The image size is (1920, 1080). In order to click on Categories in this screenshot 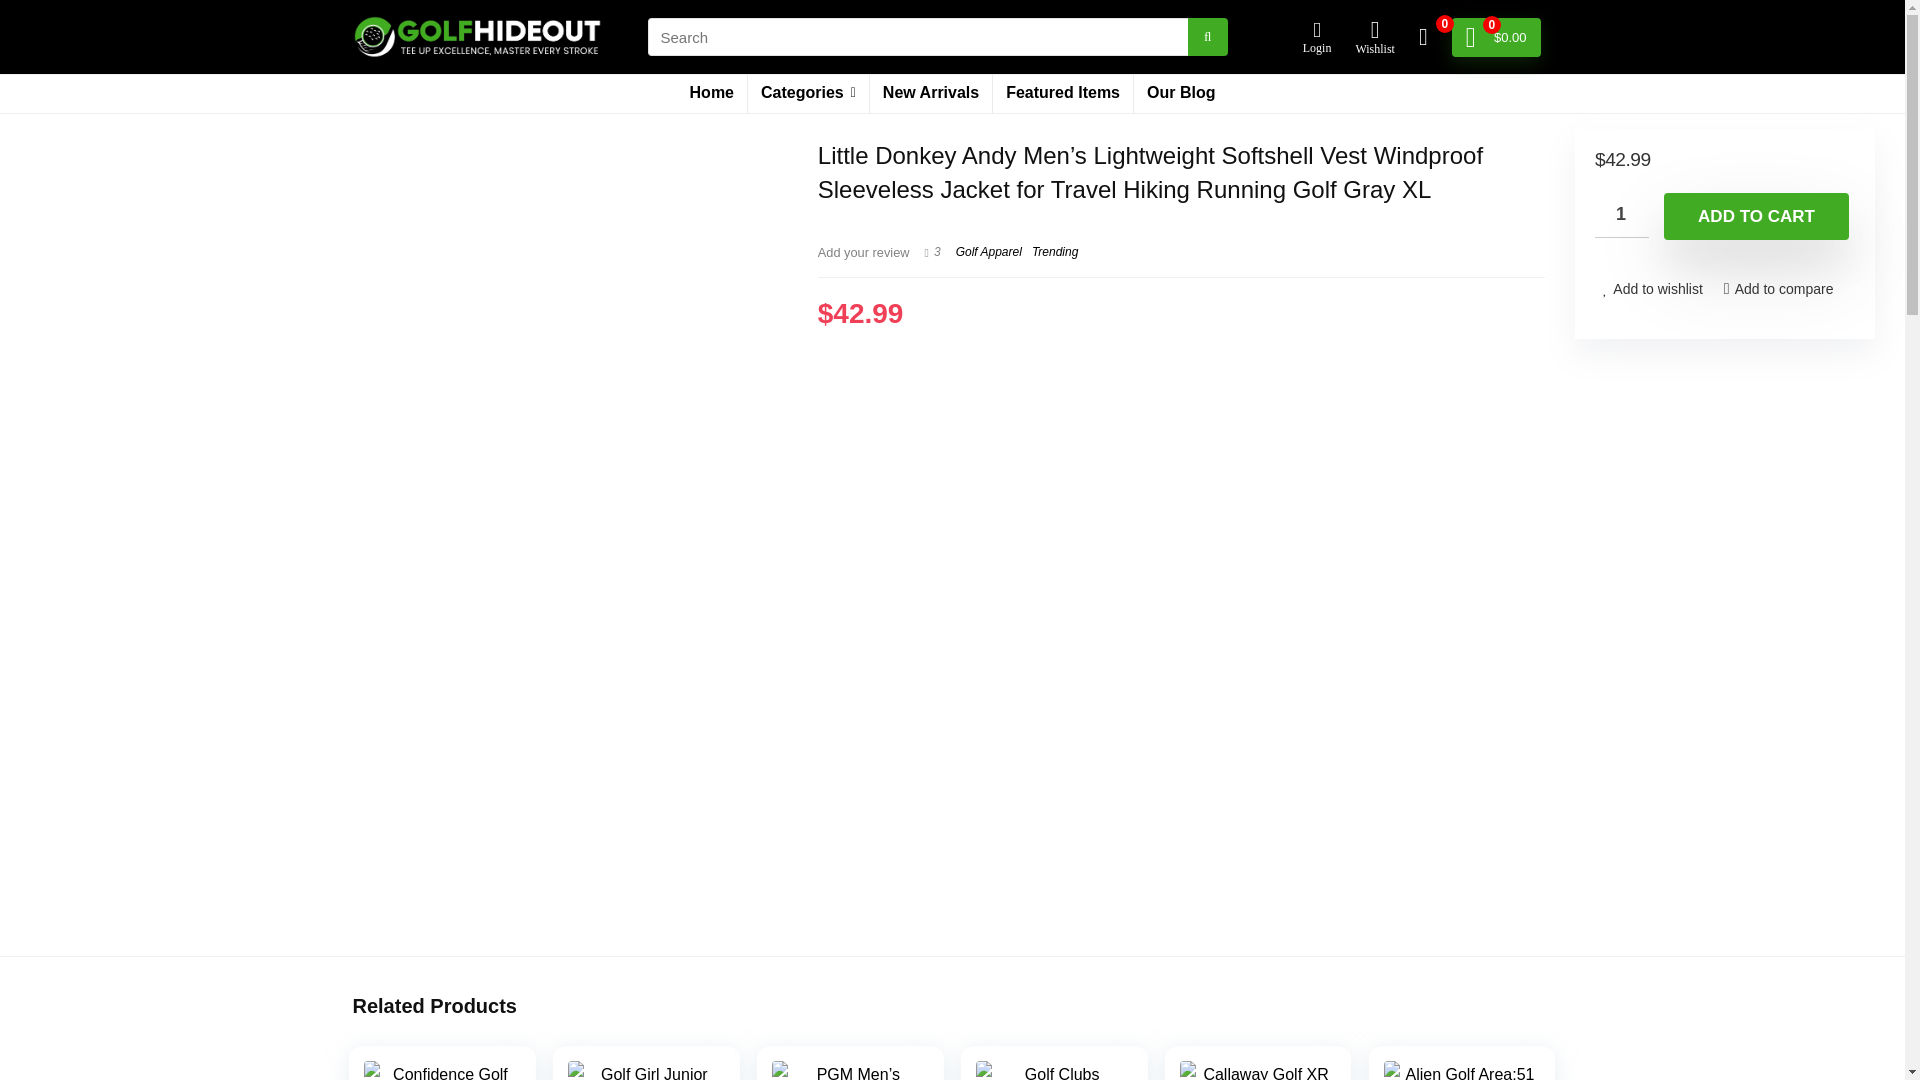, I will do `click(808, 94)`.